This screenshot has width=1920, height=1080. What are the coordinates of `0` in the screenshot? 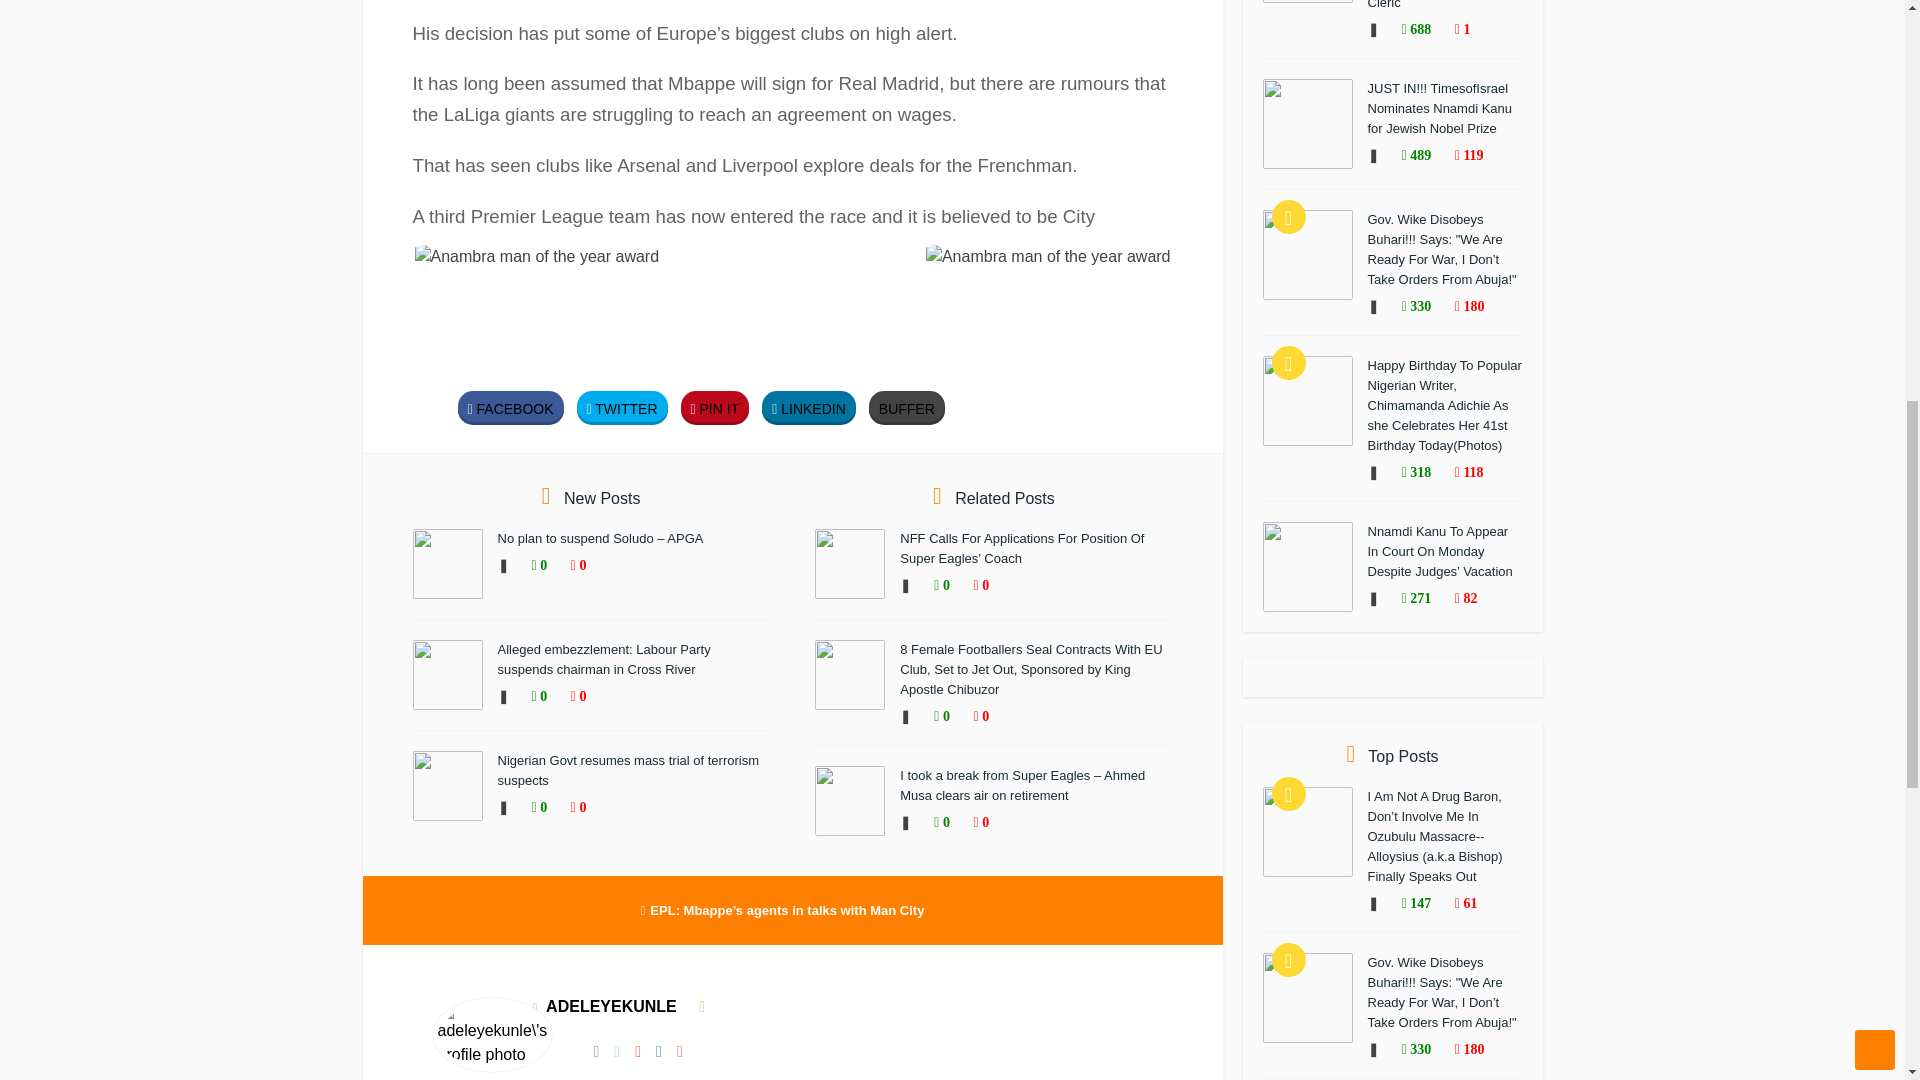 It's located at (569, 697).